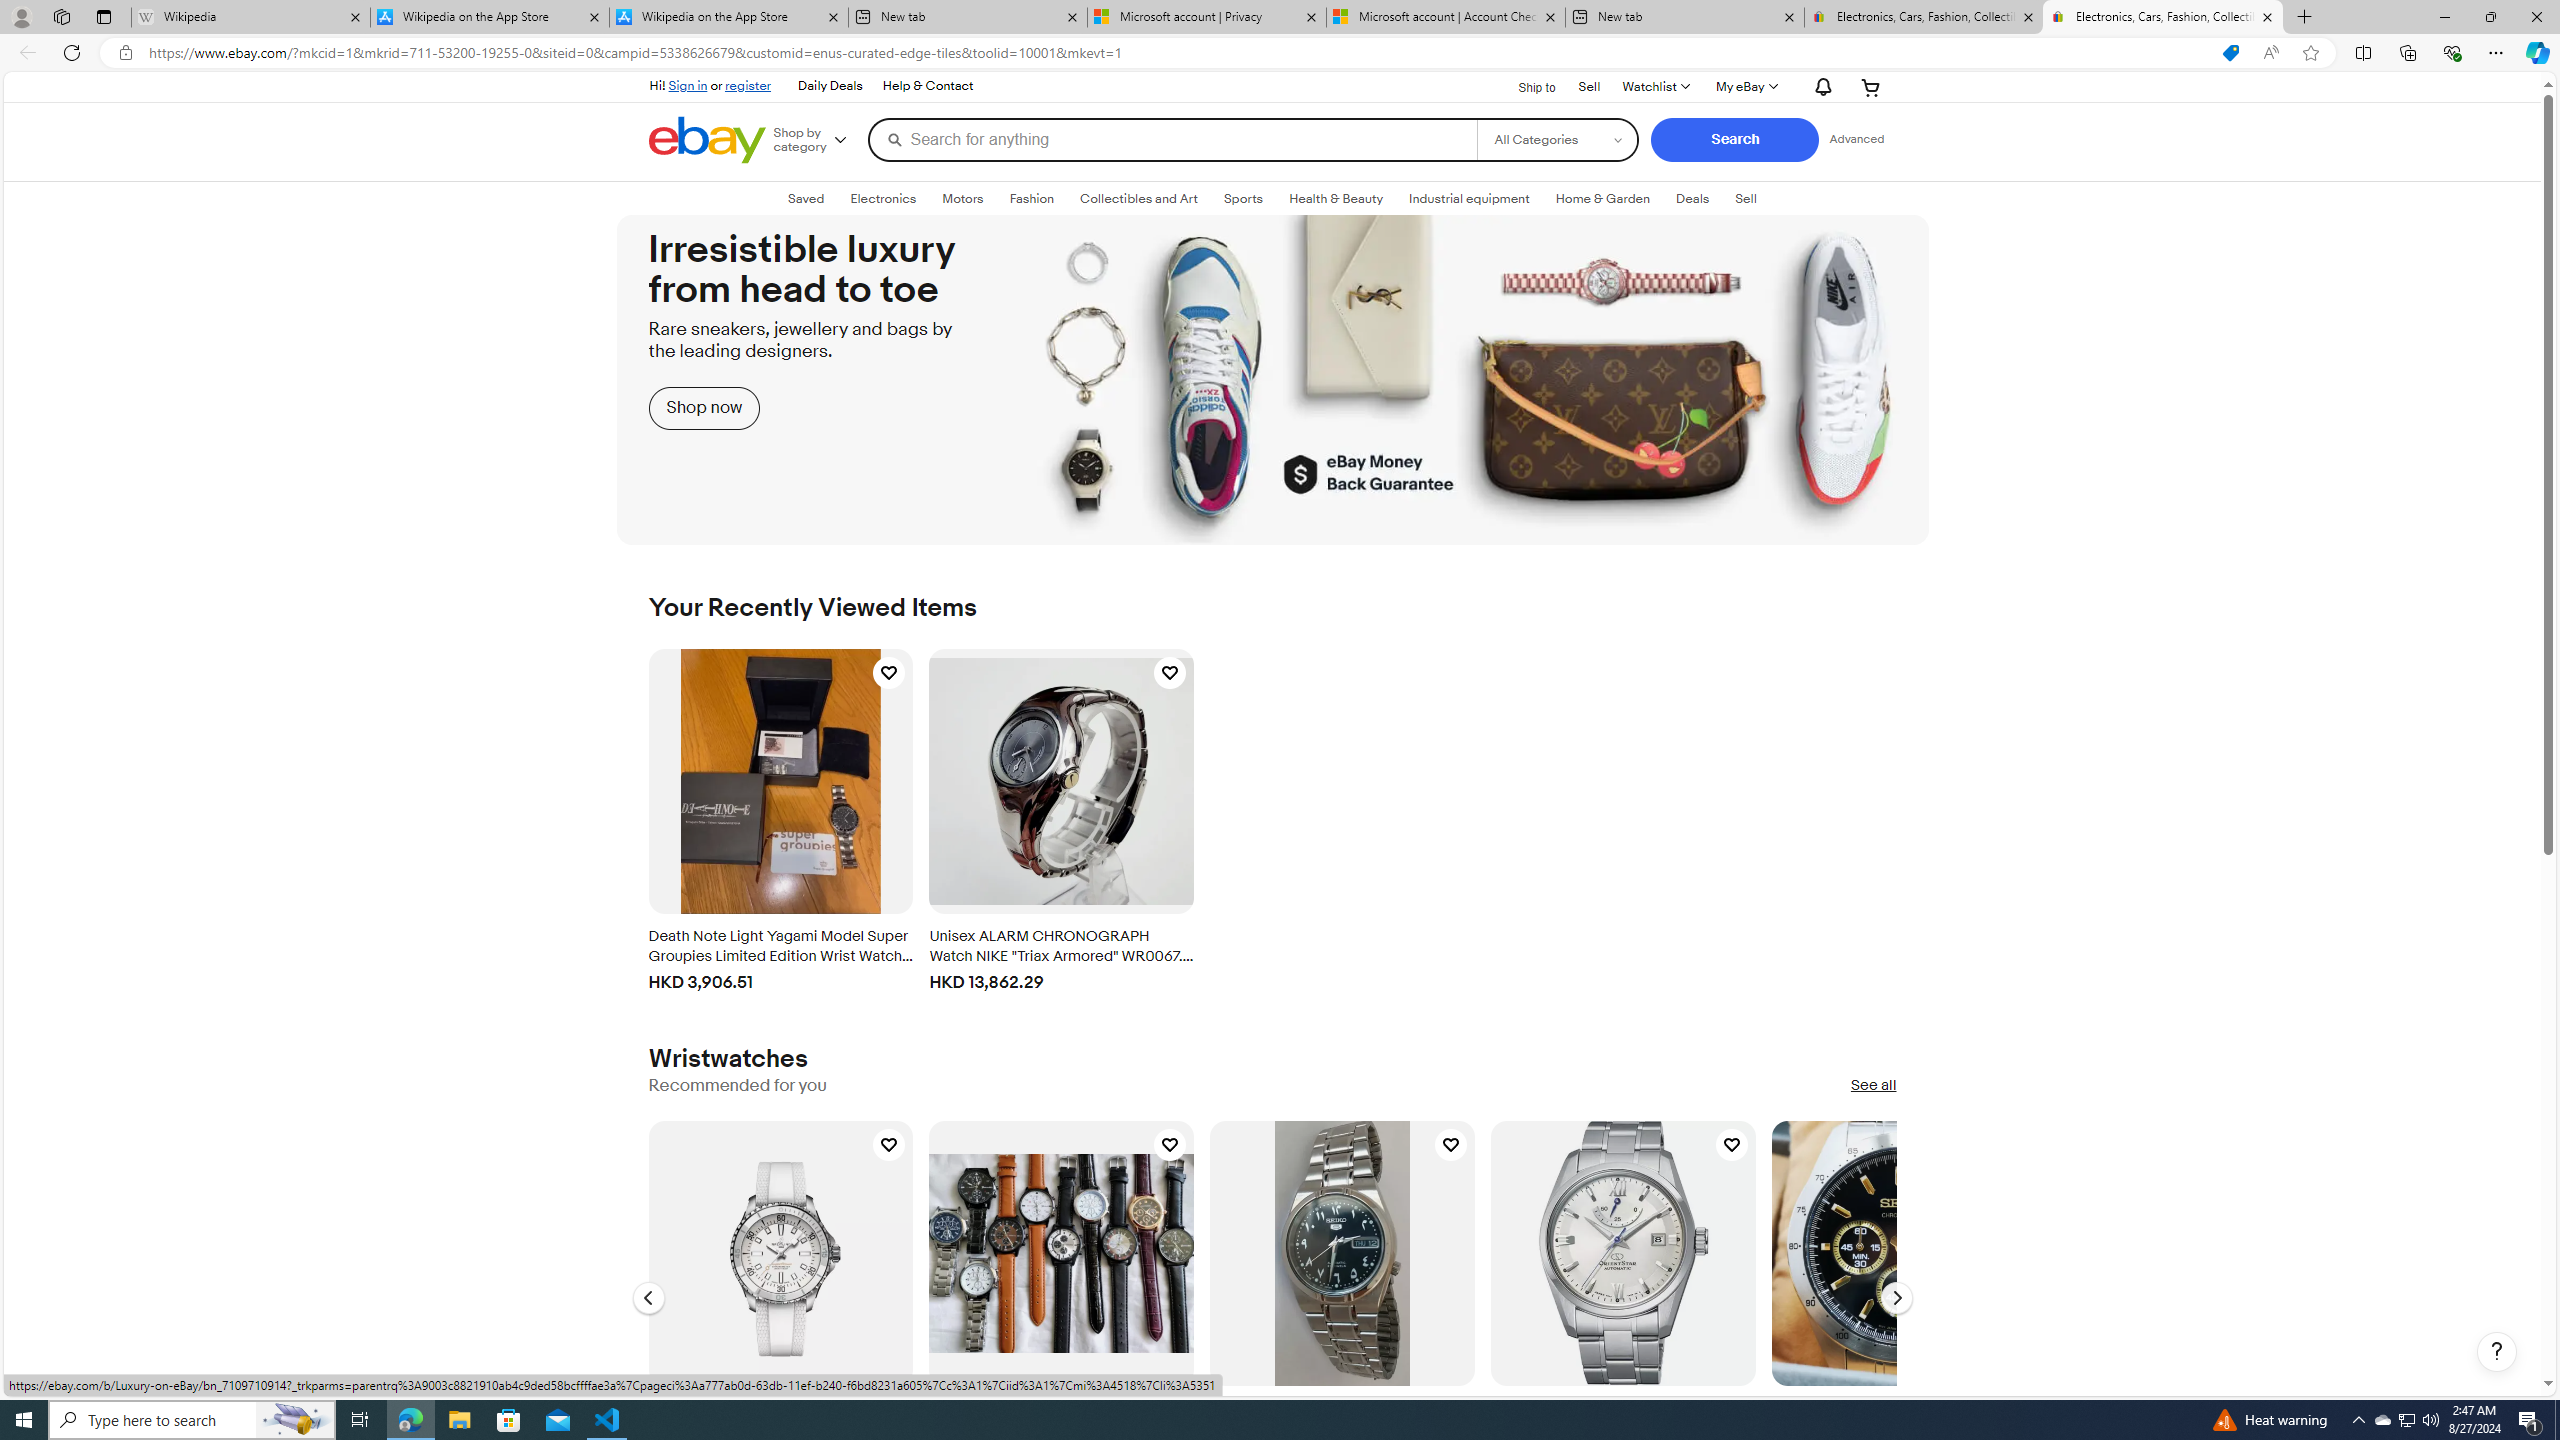 The width and height of the screenshot is (2560, 1440). What do you see at coordinates (648, 1298) in the screenshot?
I see `Go to the previous slide, Wristwatches - Carousel` at bounding box center [648, 1298].